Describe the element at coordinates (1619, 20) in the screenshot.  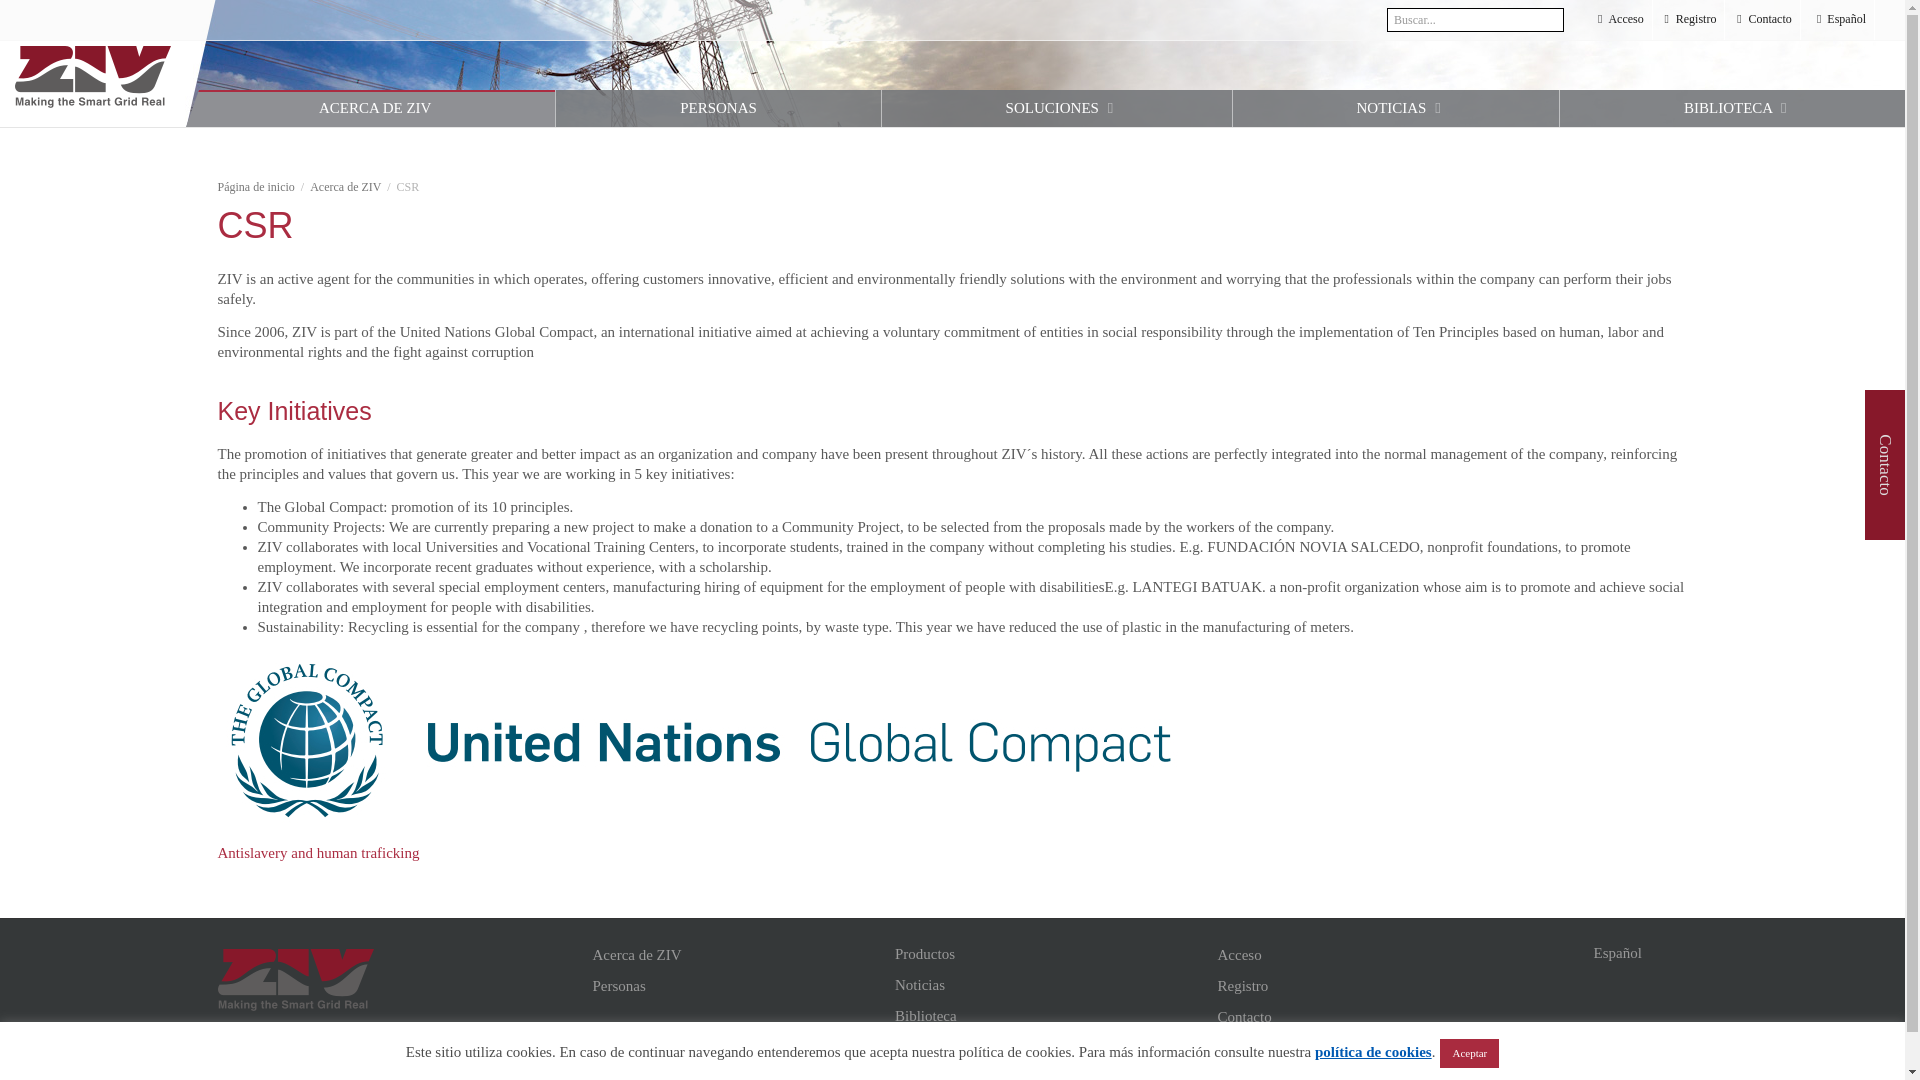
I see `Acceso` at that location.